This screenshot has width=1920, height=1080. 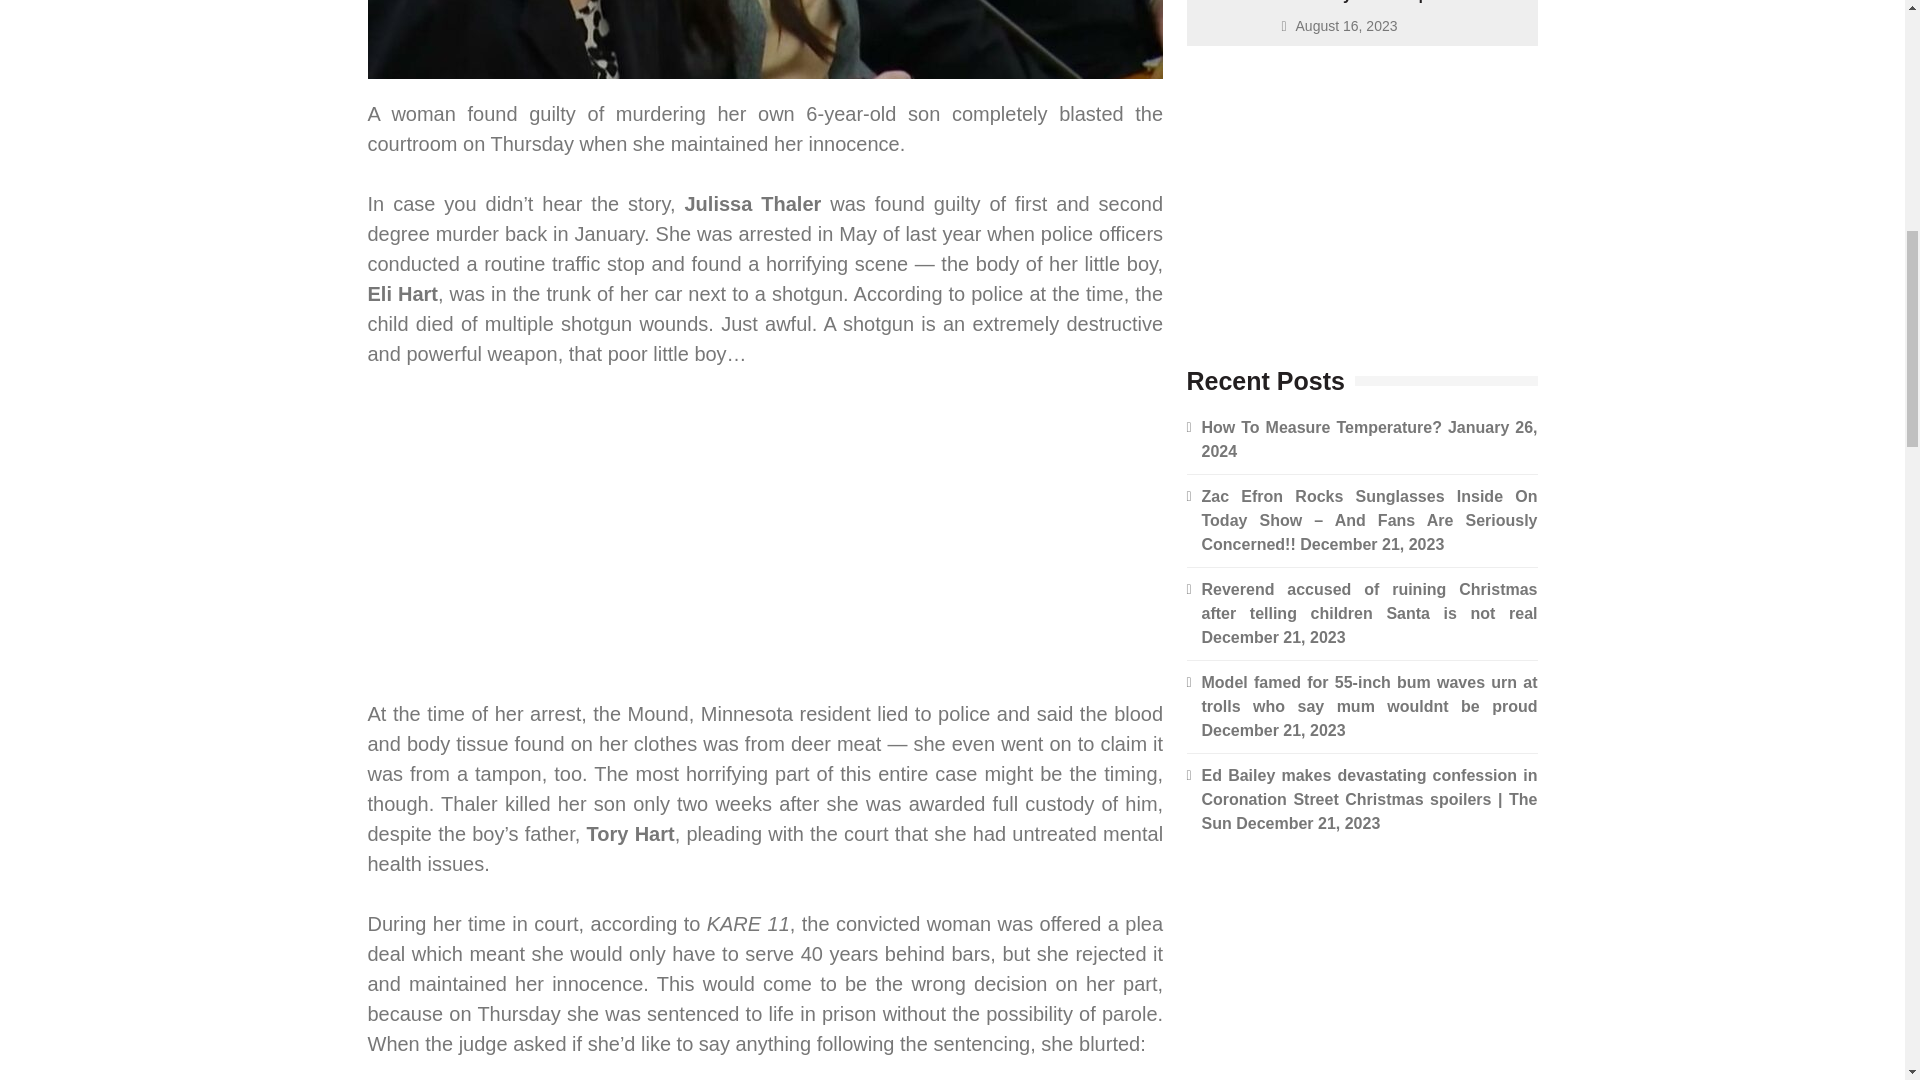 I want to click on Advertisement, so click(x=766, y=538).